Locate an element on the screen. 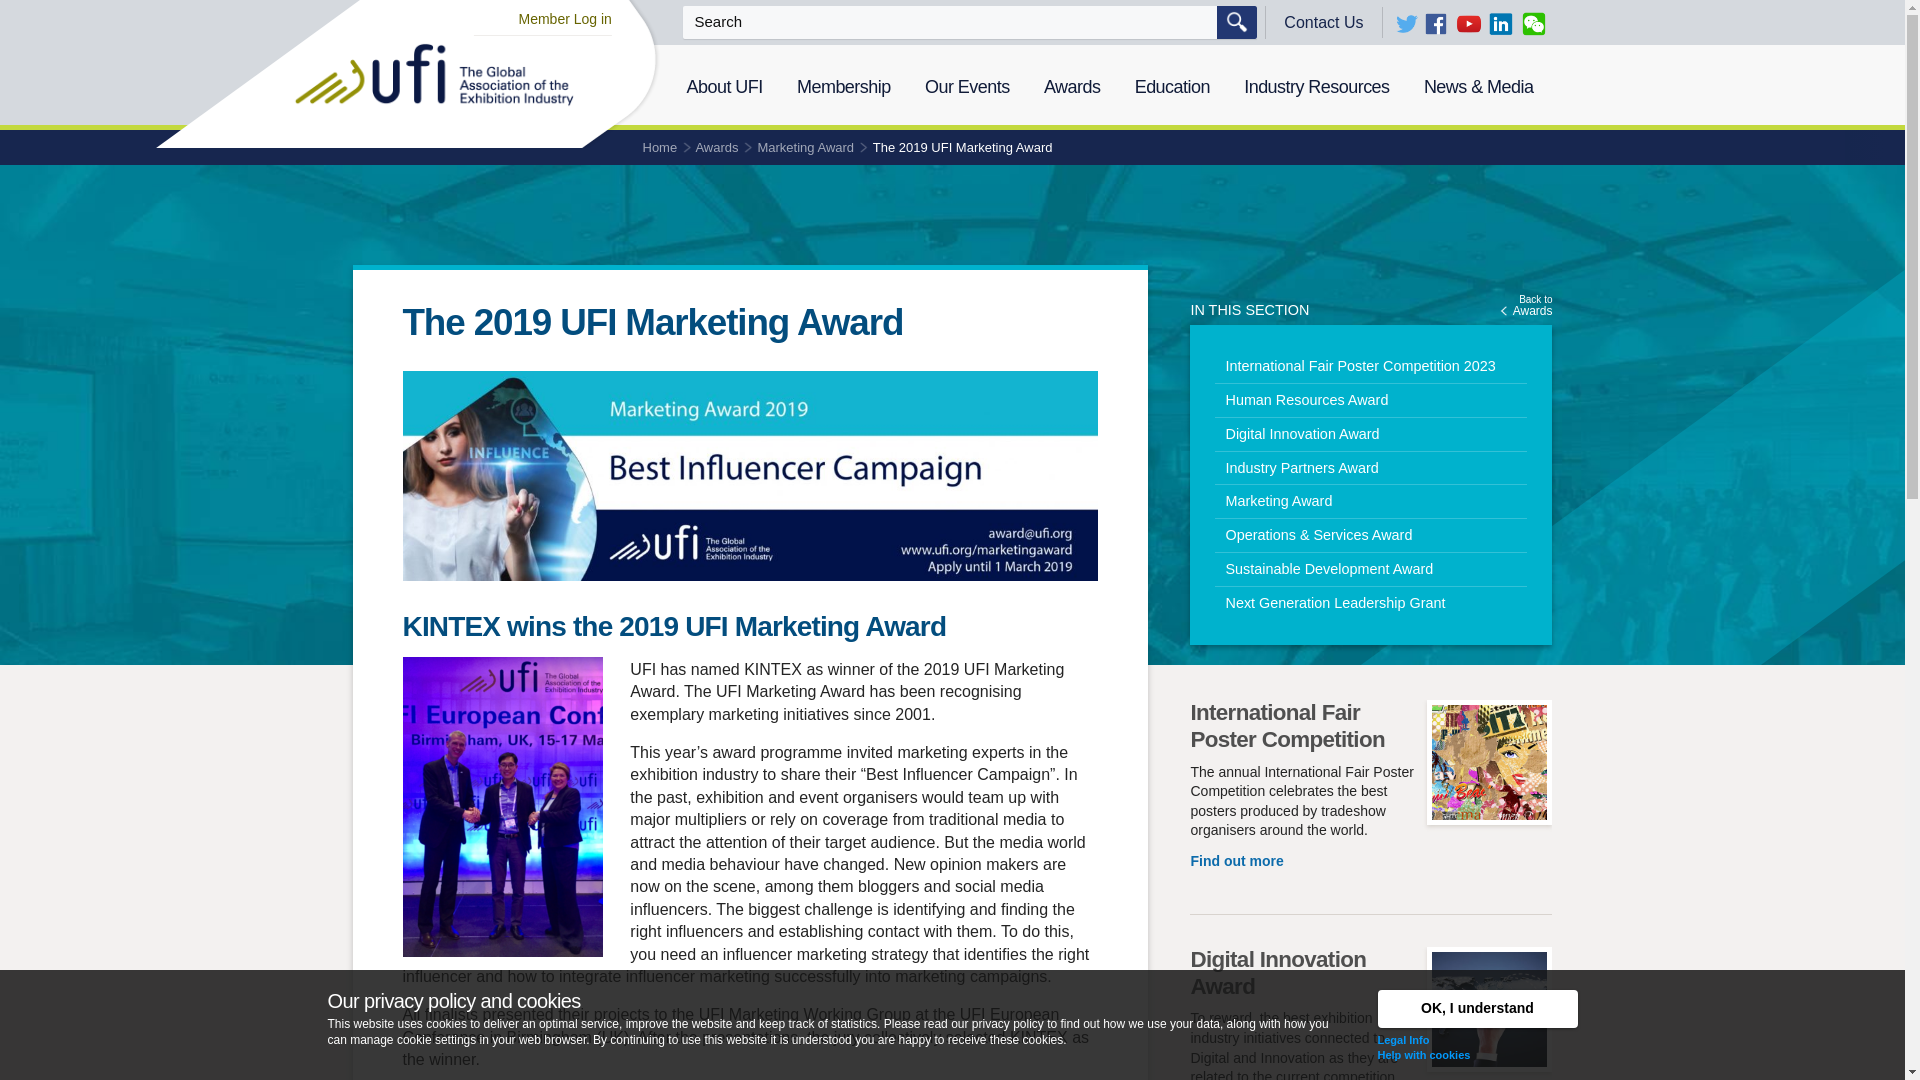 The image size is (1920, 1080). Marketing Award is located at coordinates (1370, 501).